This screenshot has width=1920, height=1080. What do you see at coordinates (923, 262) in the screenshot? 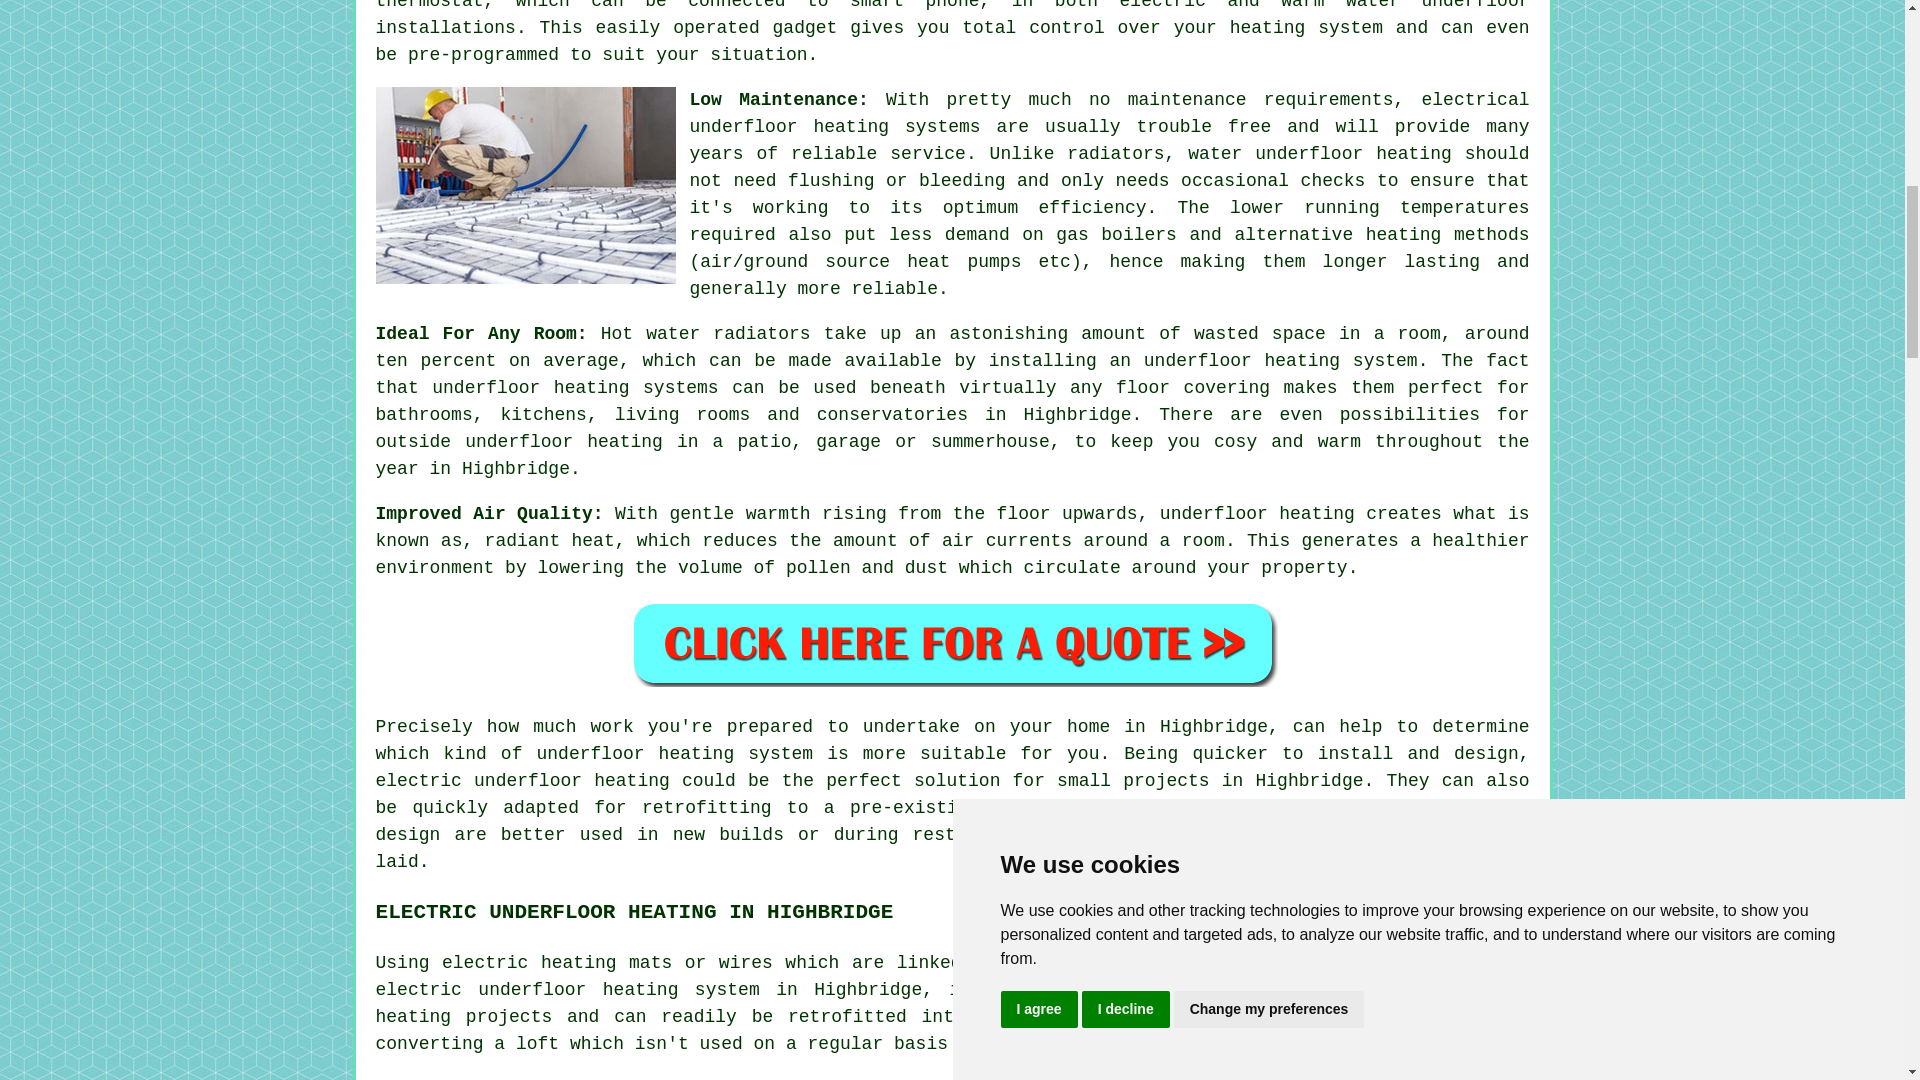
I see `source heat pumps` at bounding box center [923, 262].